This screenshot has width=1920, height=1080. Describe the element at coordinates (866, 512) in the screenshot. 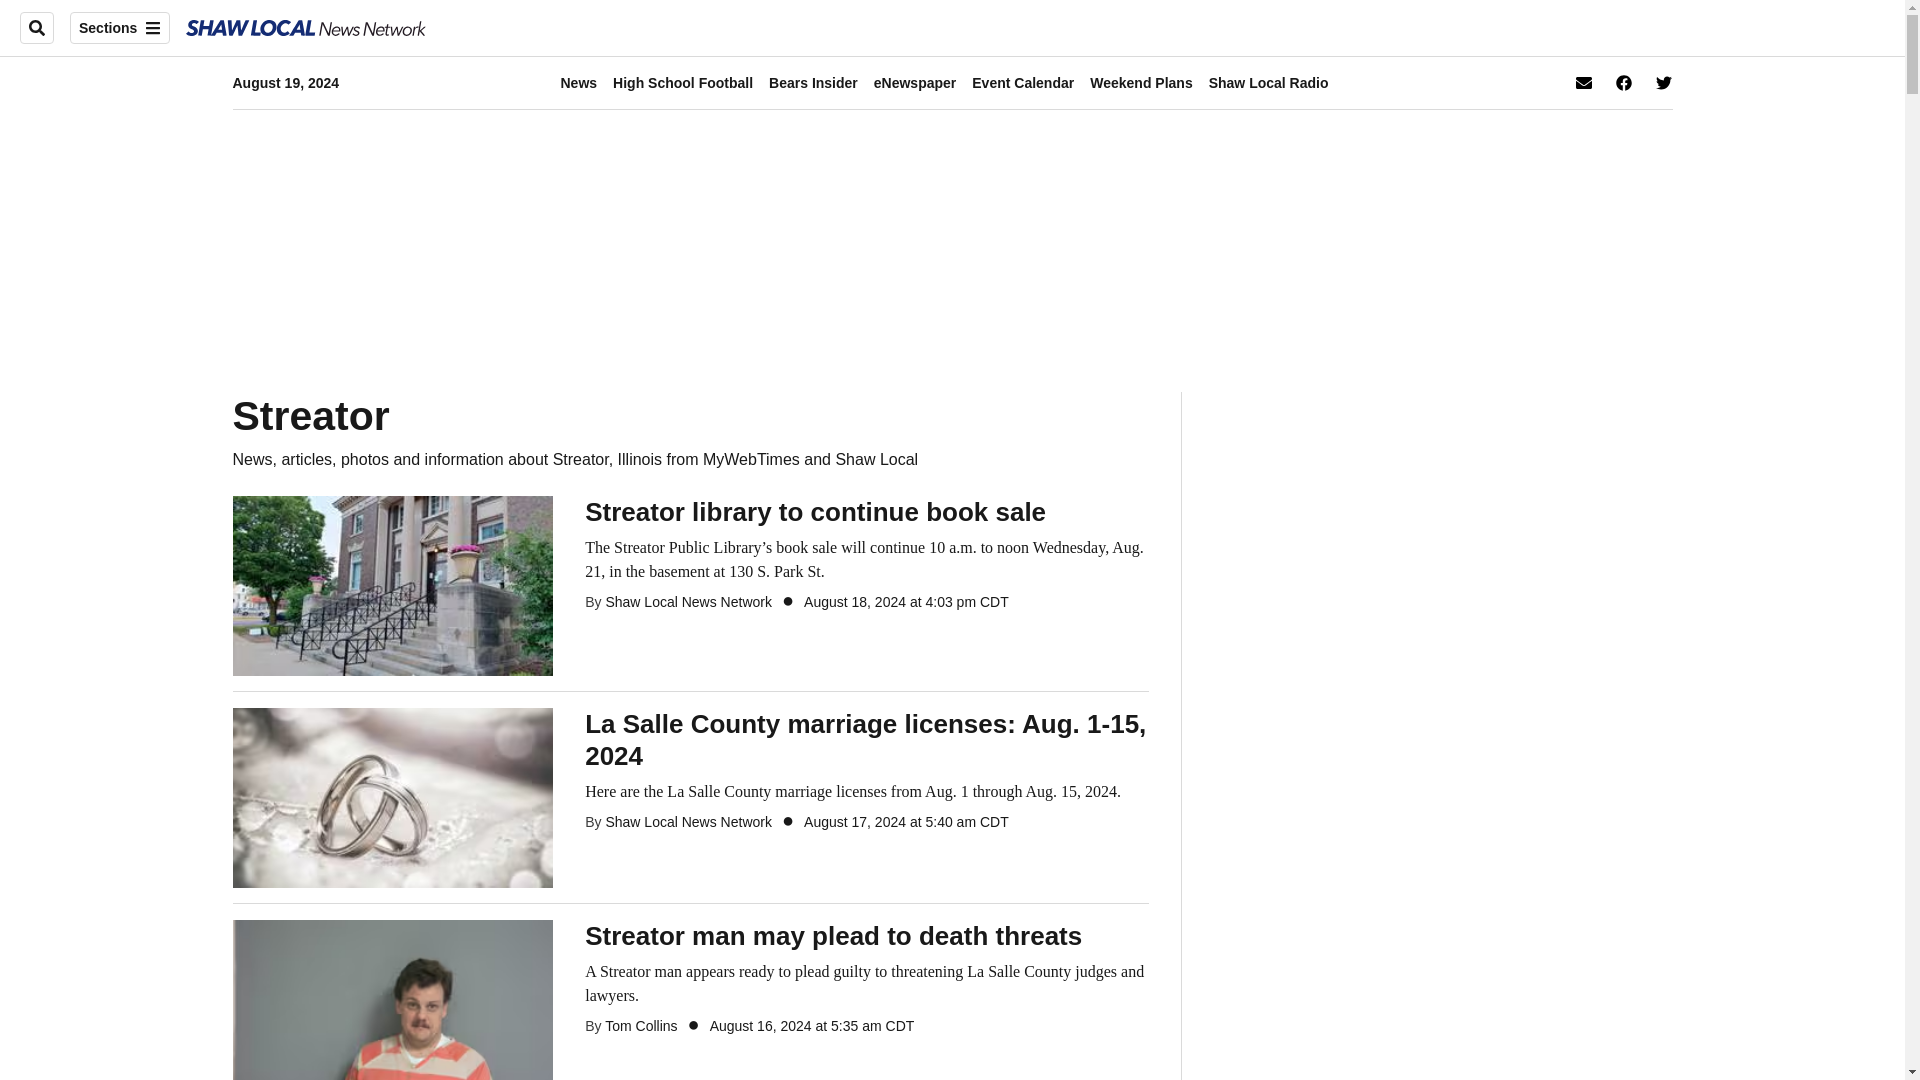

I see `Streator library to continue book sale` at that location.